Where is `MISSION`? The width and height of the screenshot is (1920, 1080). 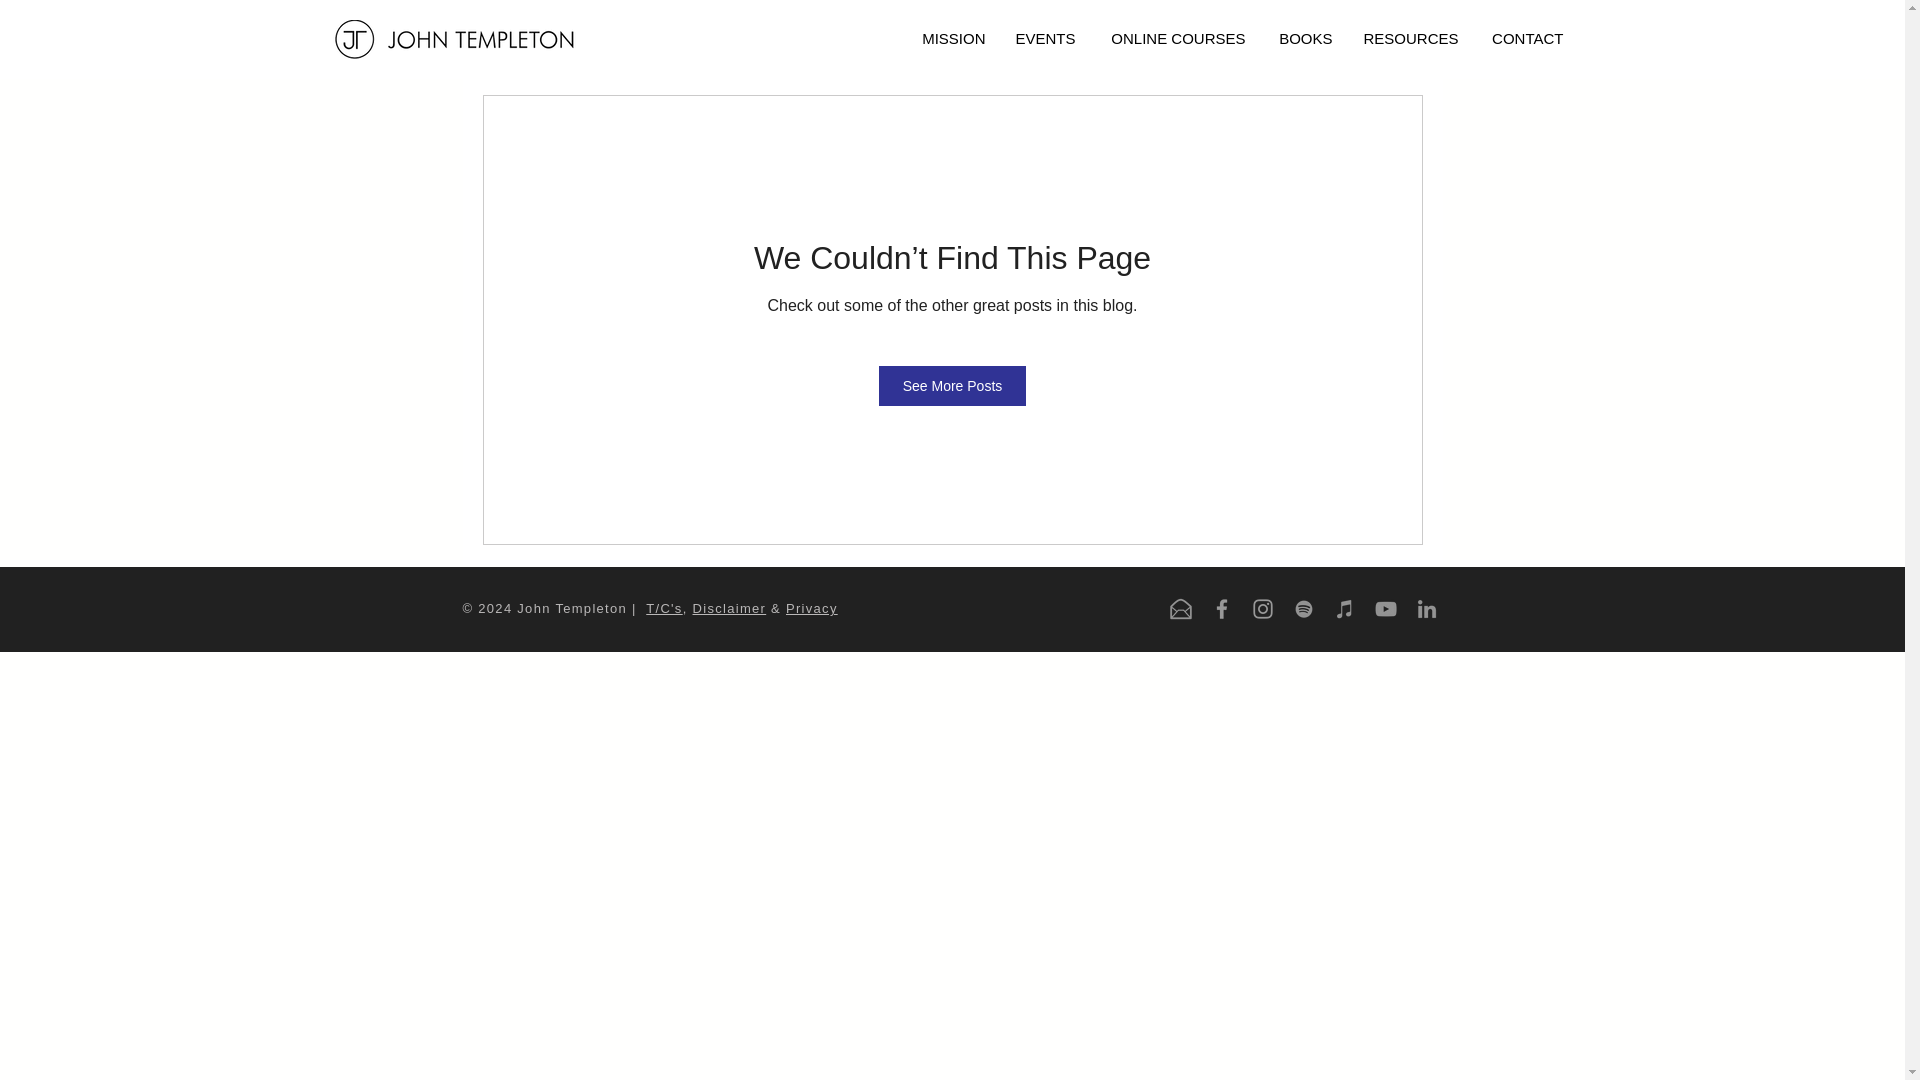
MISSION is located at coordinates (952, 38).